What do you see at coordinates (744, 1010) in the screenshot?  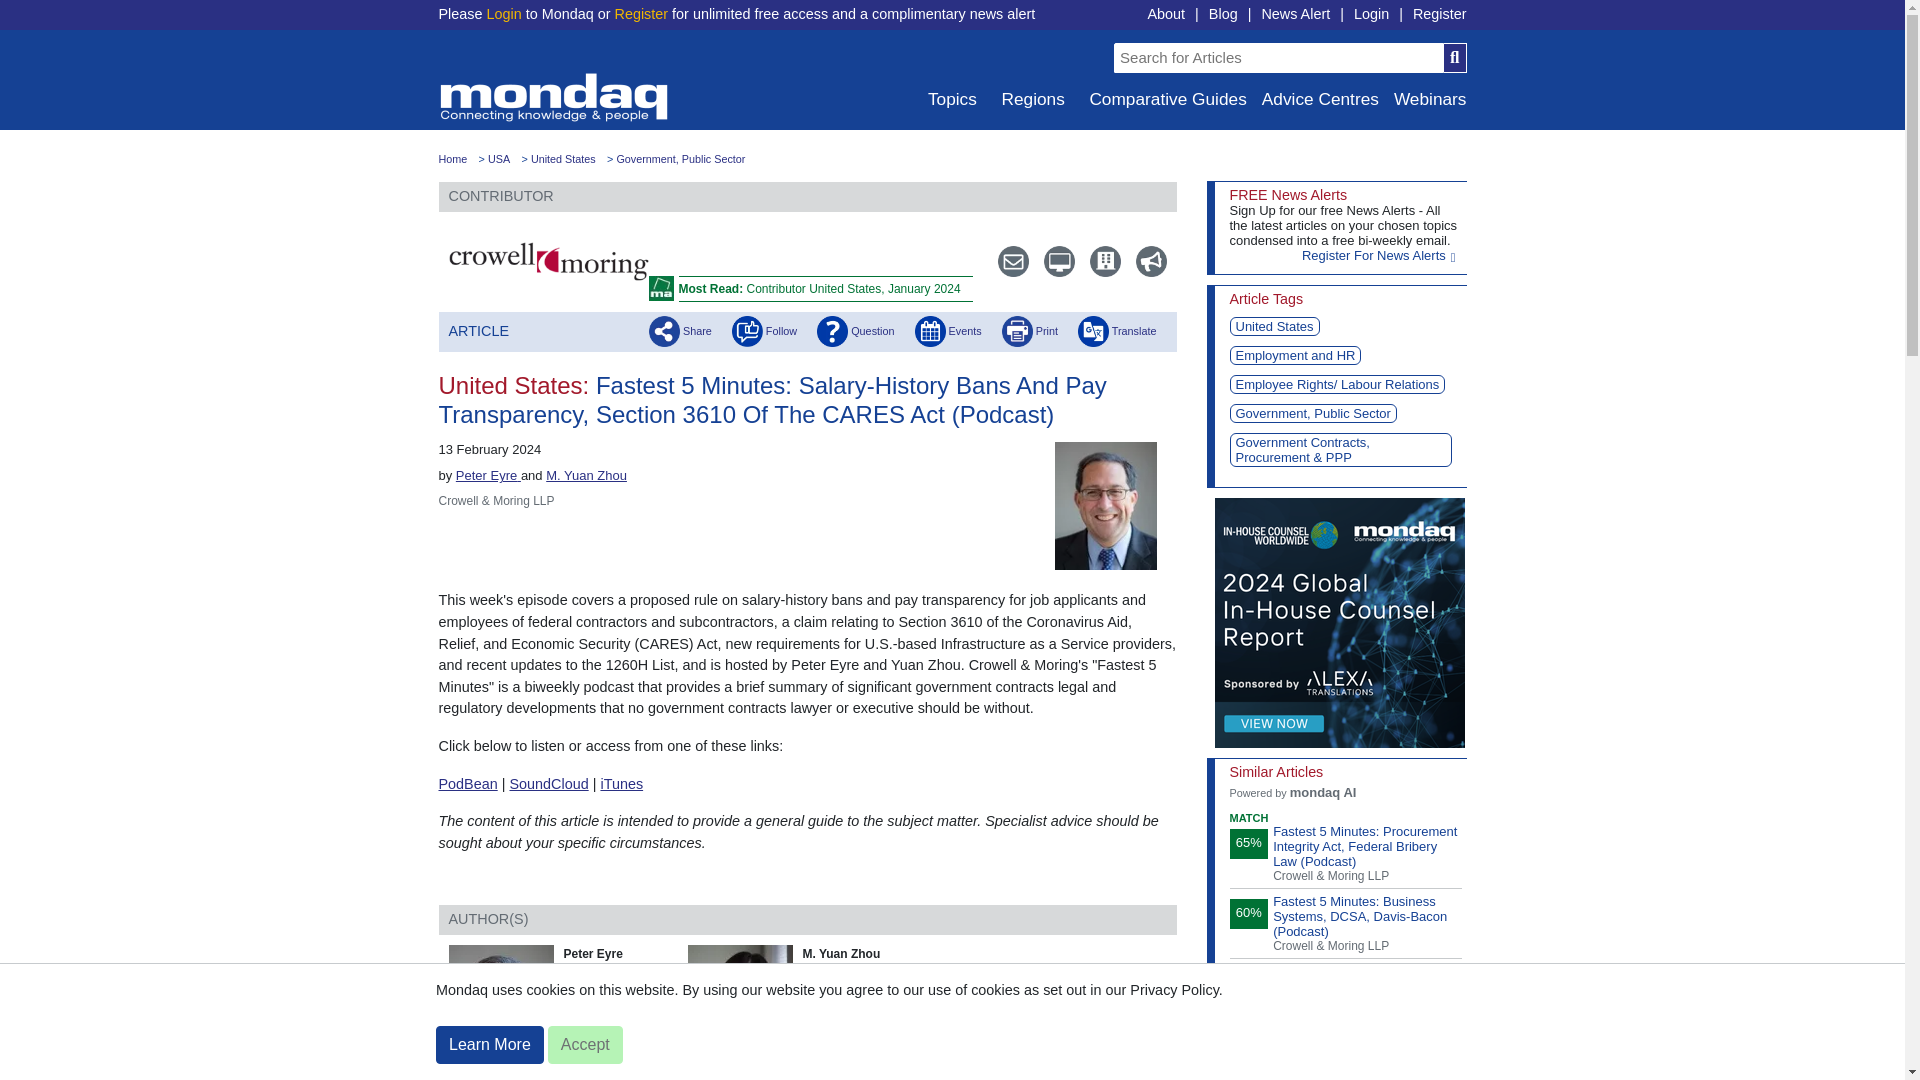 I see `View this authors biography on their website` at bounding box center [744, 1010].